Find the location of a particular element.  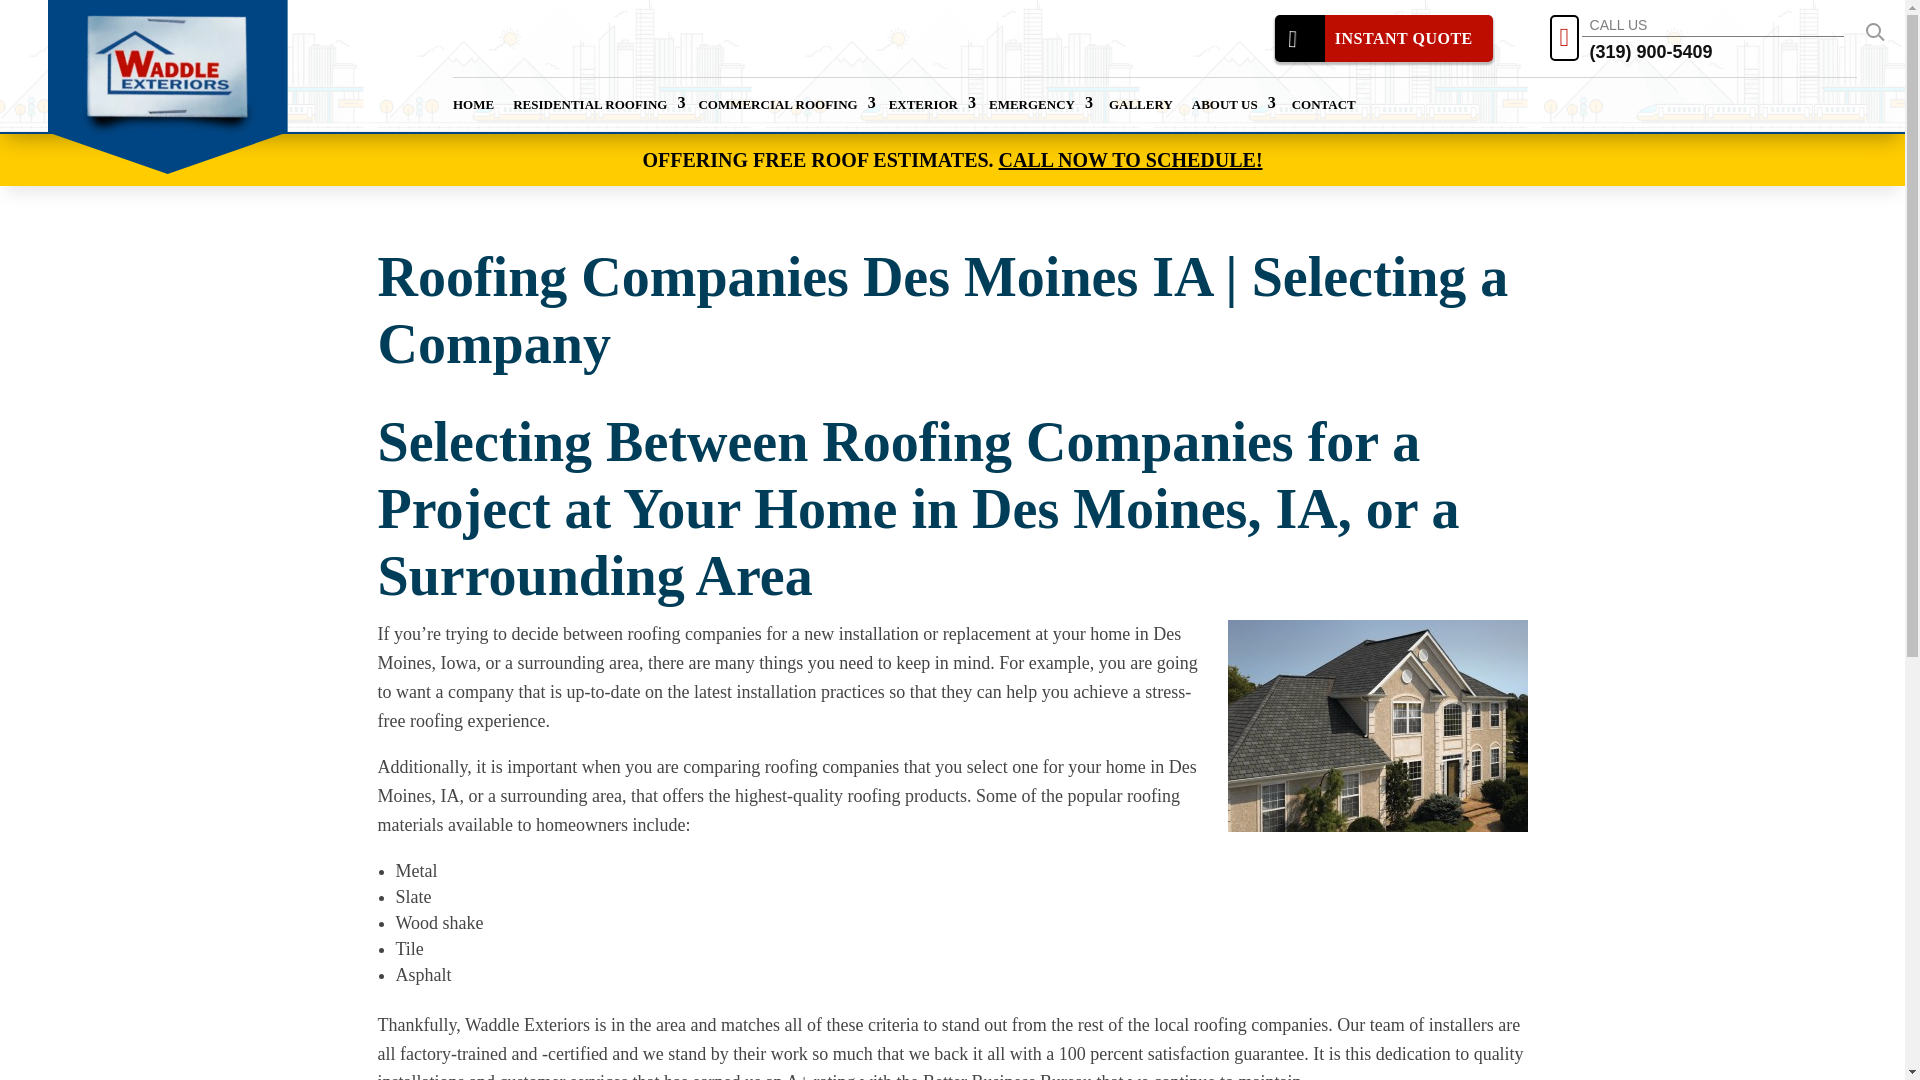

EXTERIOR is located at coordinates (930, 104).